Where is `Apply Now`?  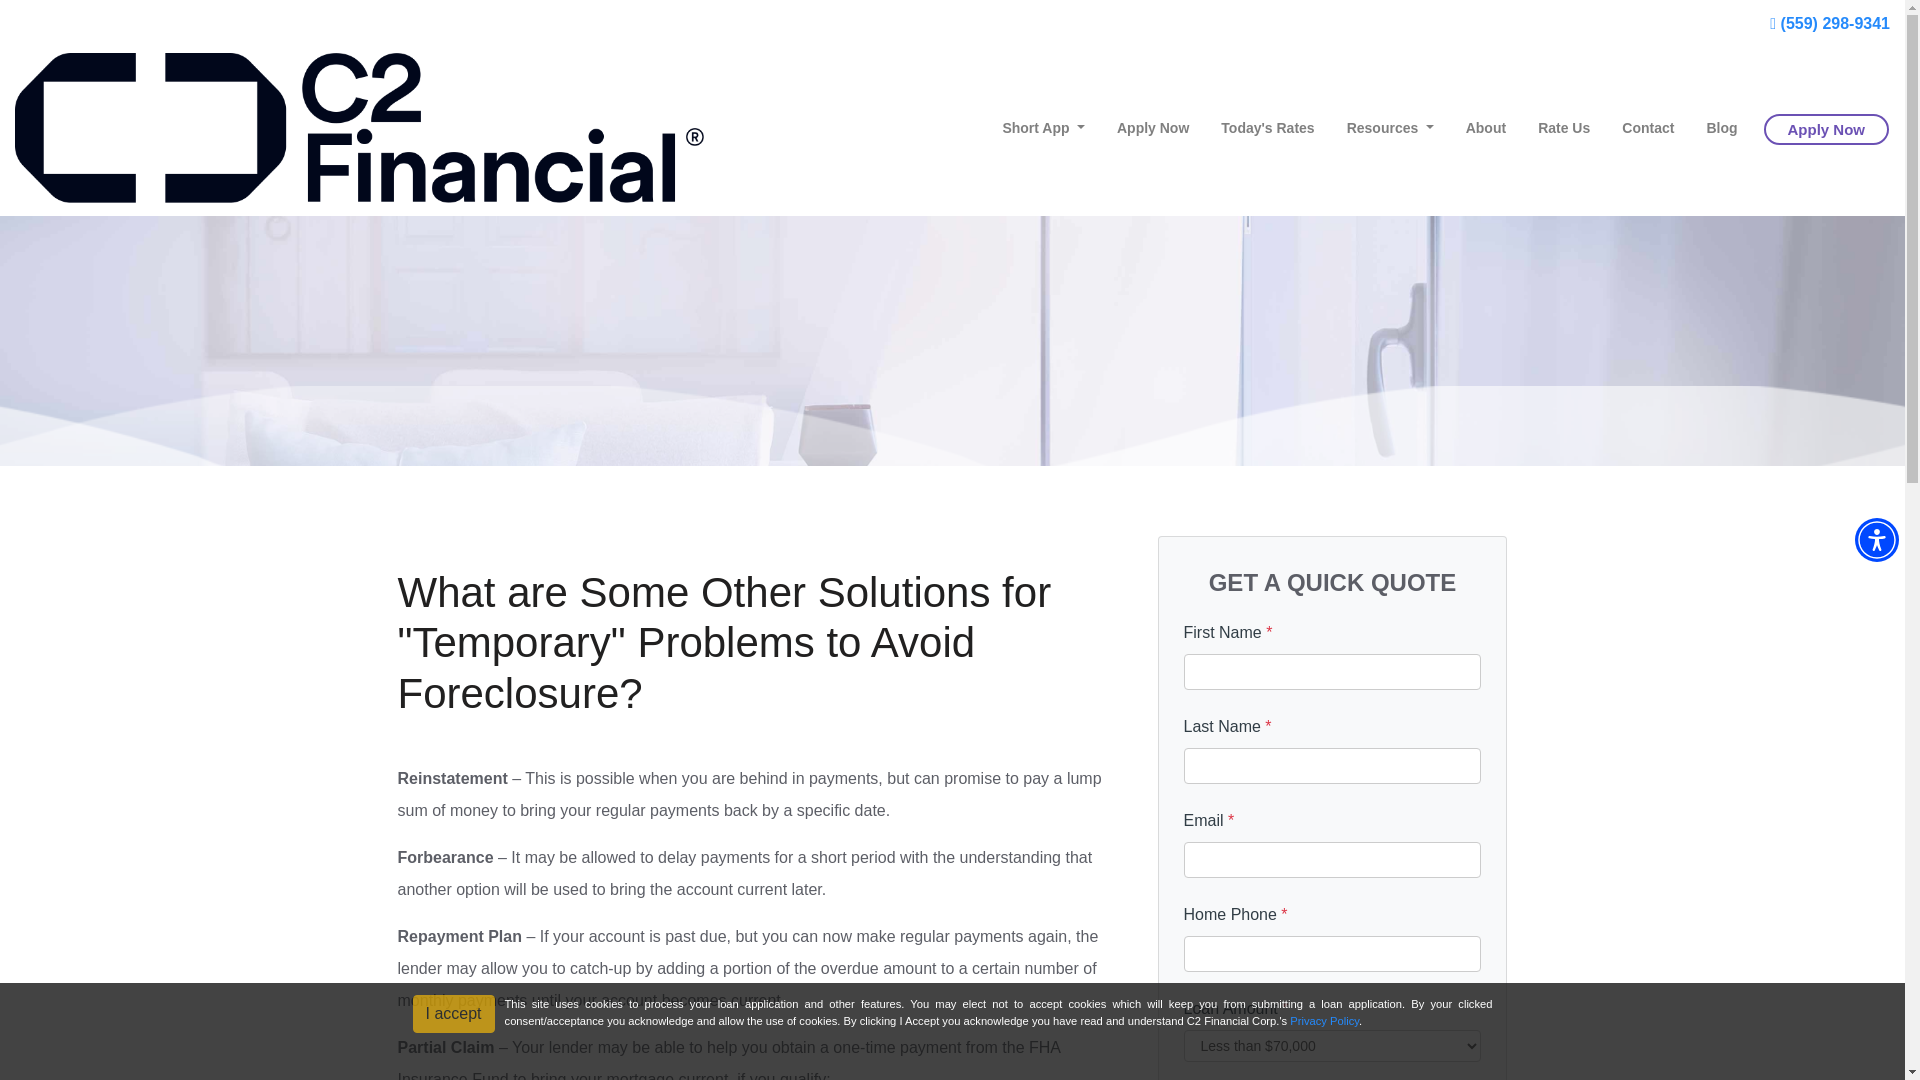
Apply Now is located at coordinates (1826, 129).